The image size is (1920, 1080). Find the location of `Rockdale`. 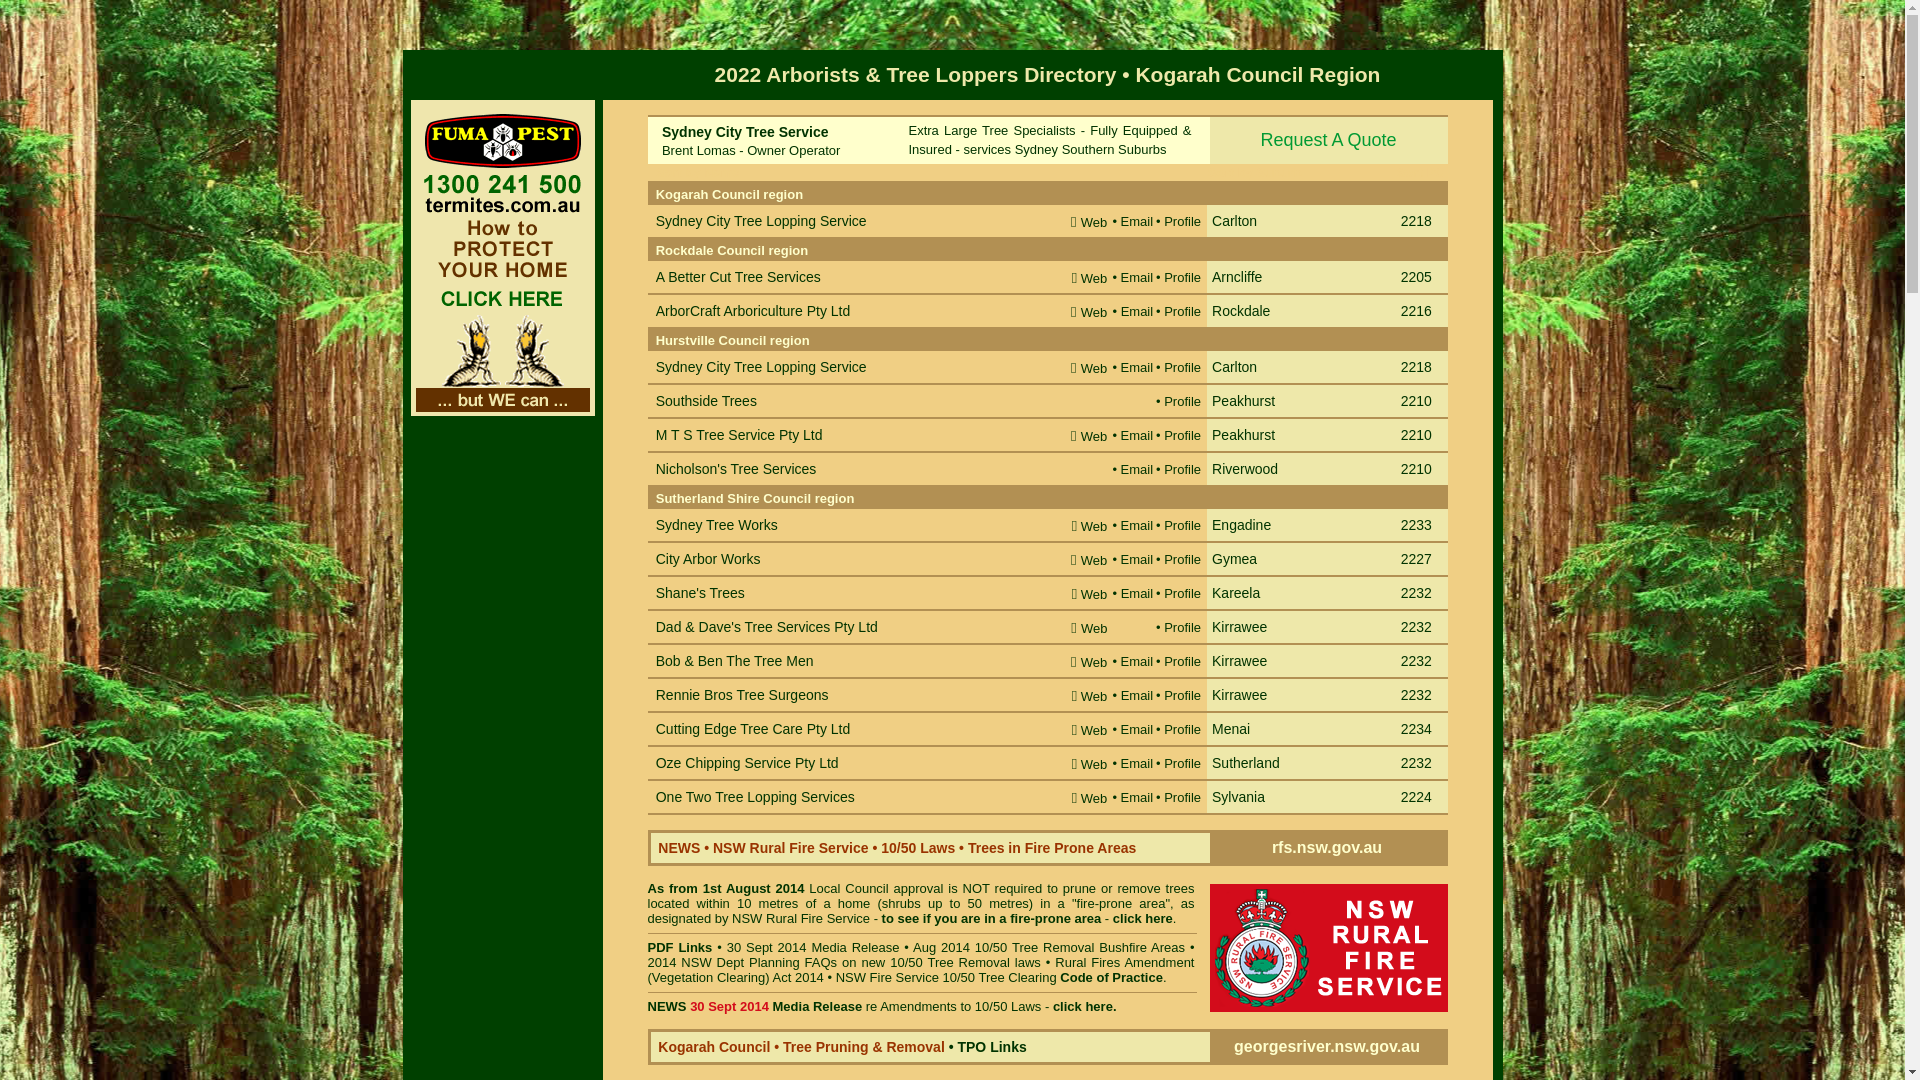

Rockdale is located at coordinates (1241, 312).